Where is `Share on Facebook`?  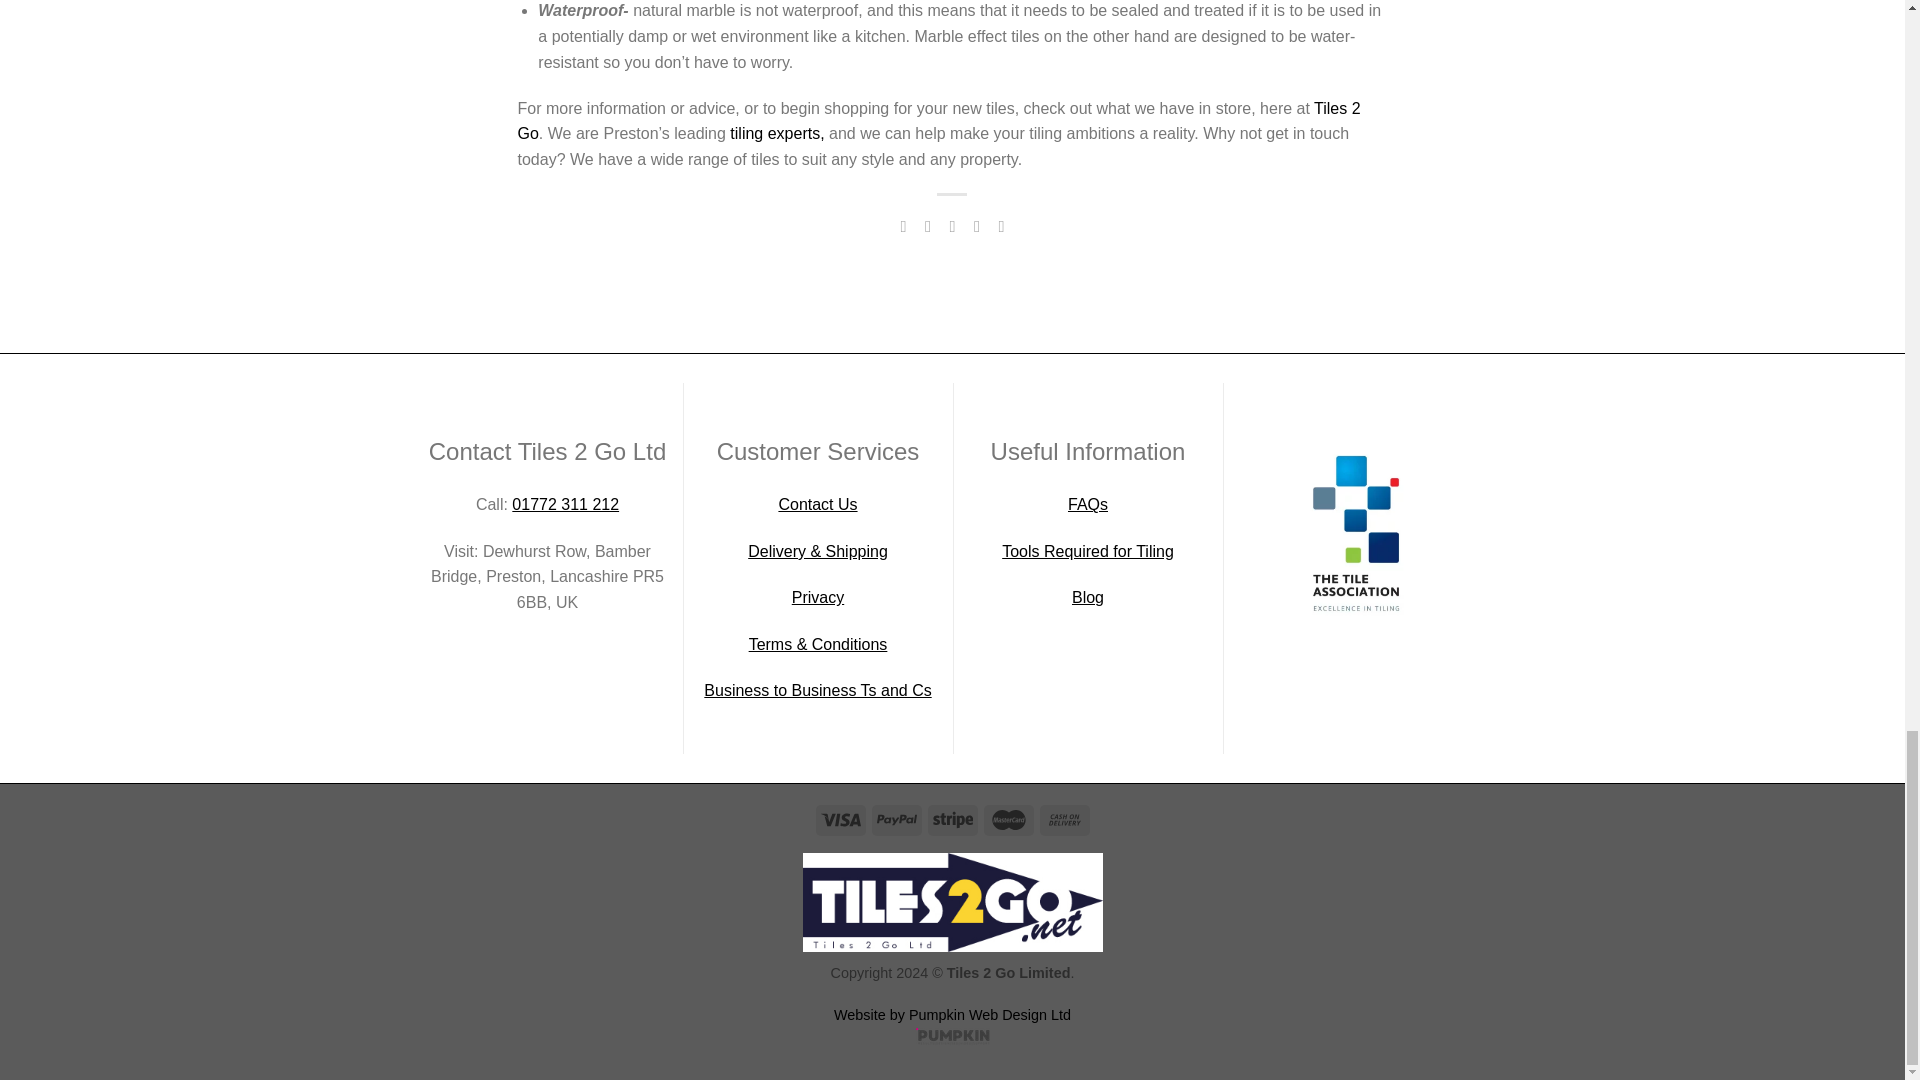
Share on Facebook is located at coordinates (902, 226).